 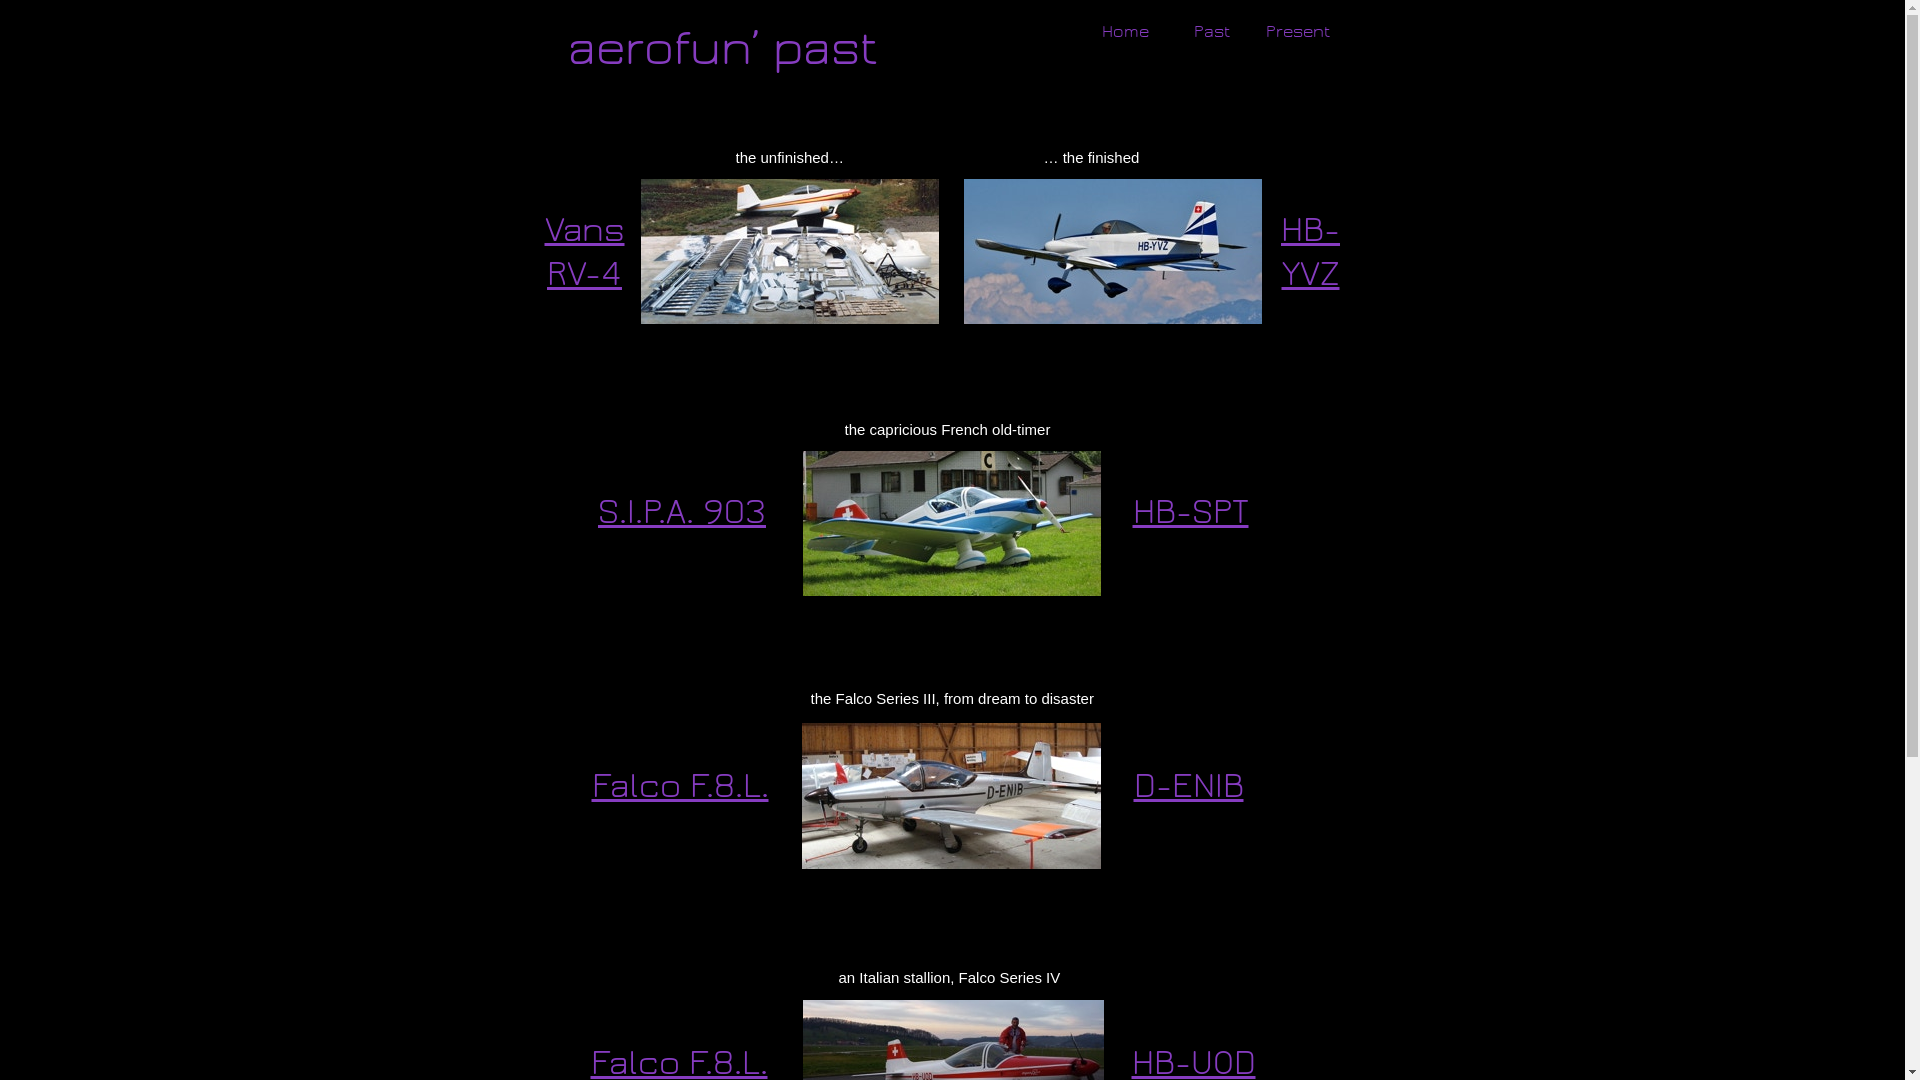 What do you see at coordinates (1190, 512) in the screenshot?
I see `HB-SPT` at bounding box center [1190, 512].